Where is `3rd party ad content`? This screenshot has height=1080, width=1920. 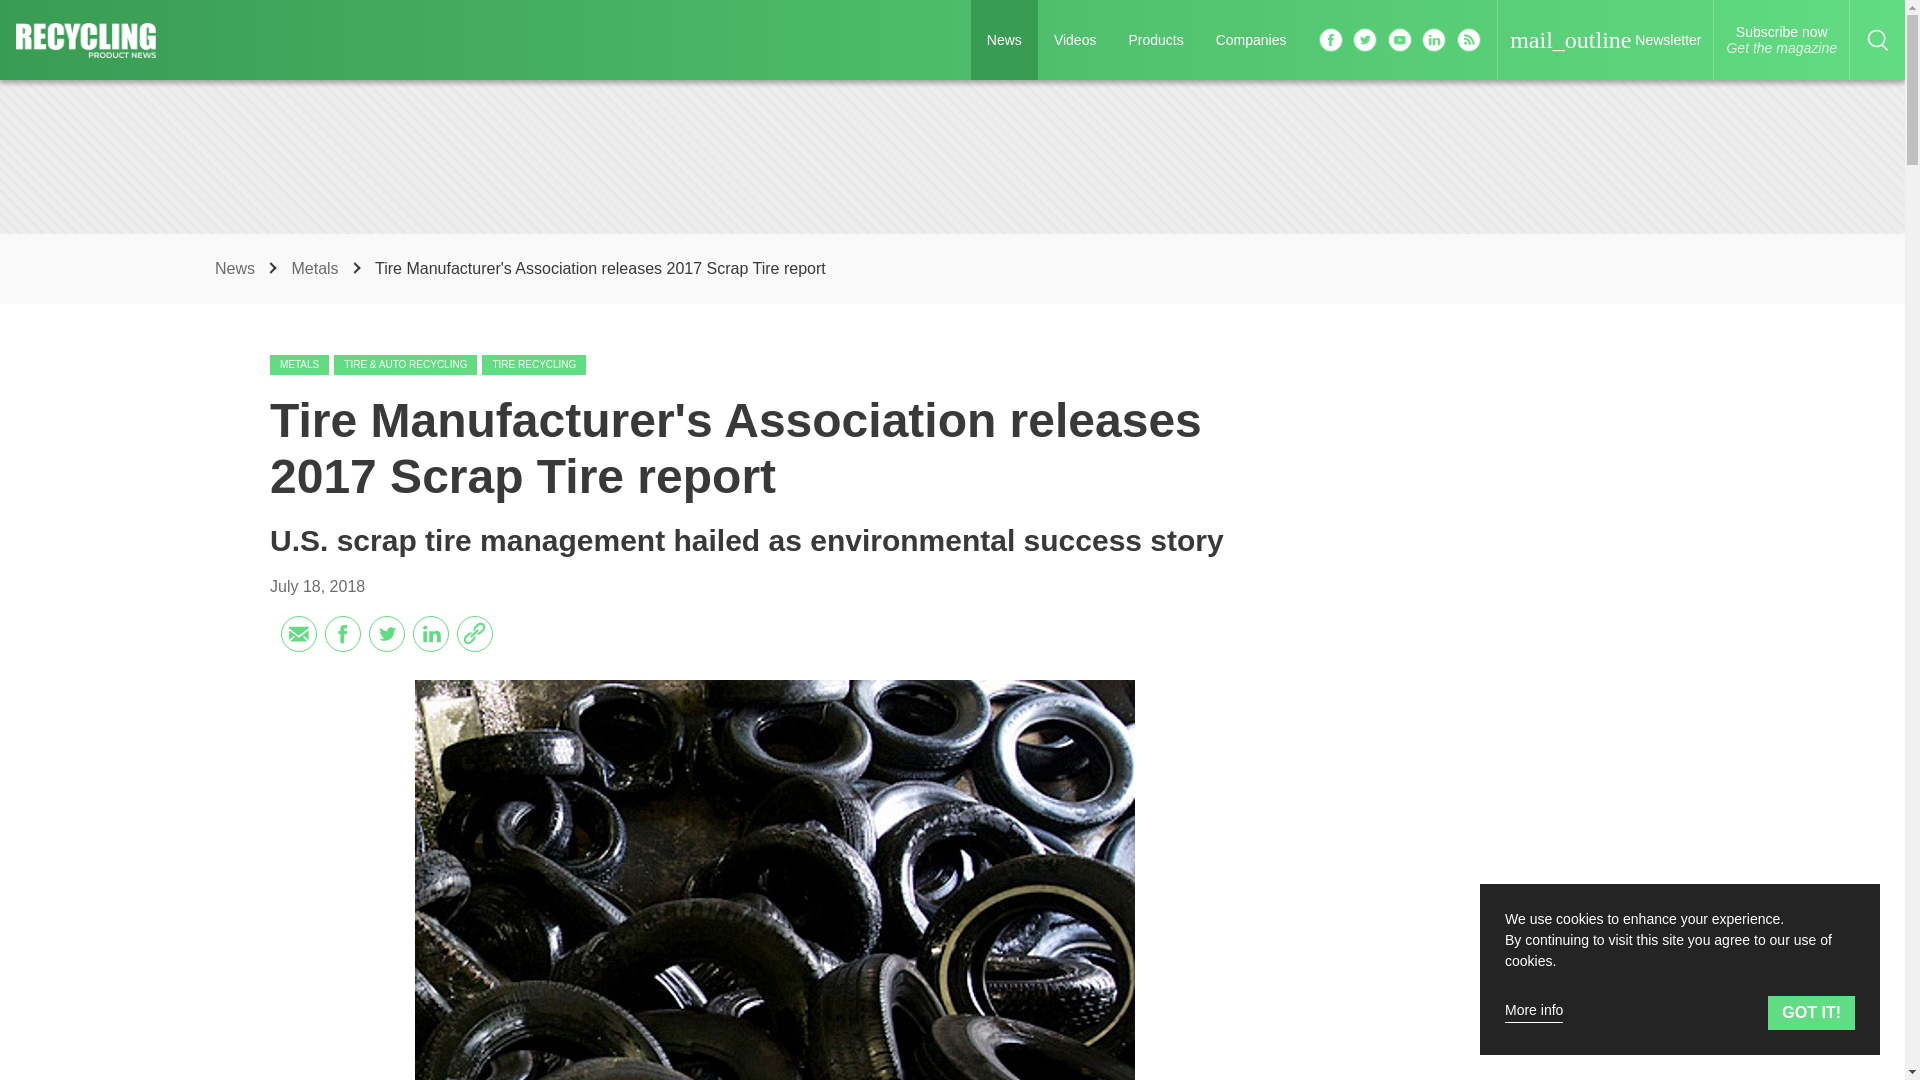 3rd party ad content is located at coordinates (1781, 40).